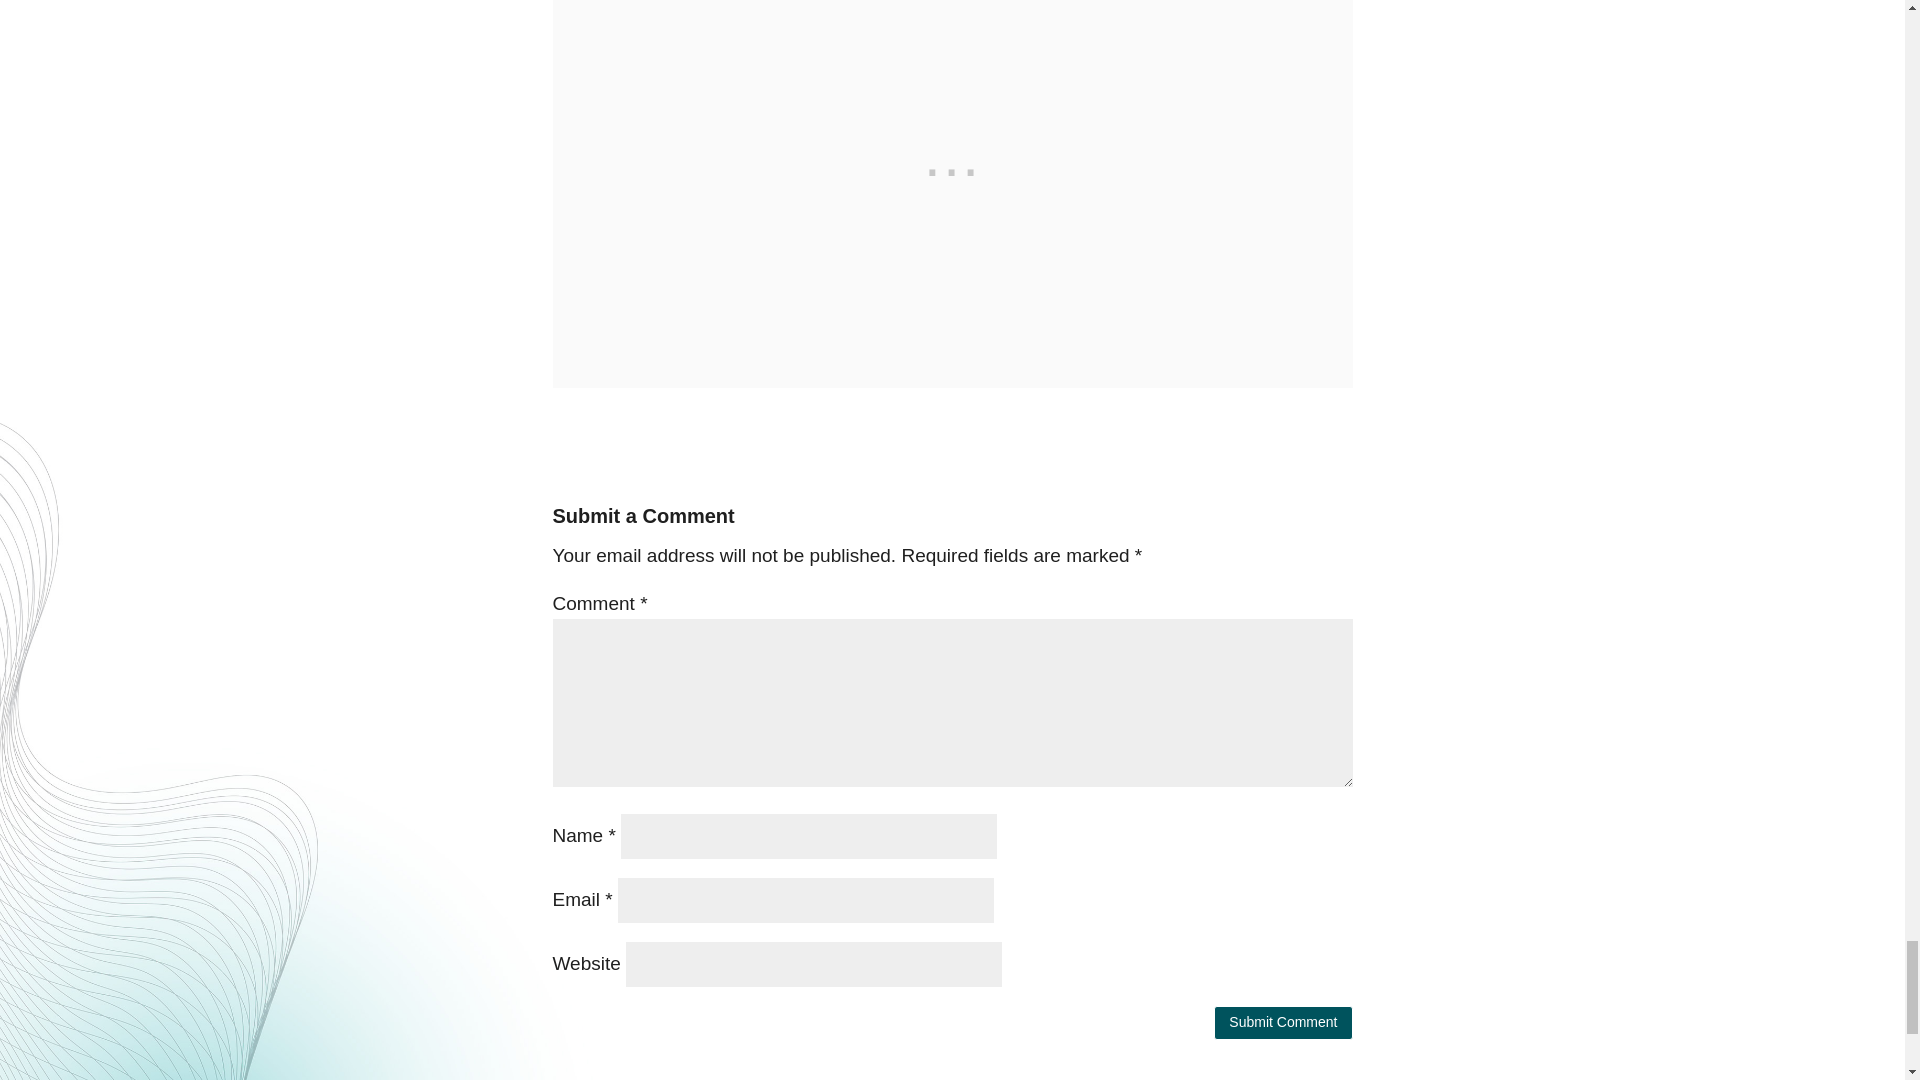 The height and width of the screenshot is (1080, 1920). I want to click on Submit Comment, so click(1282, 1022).